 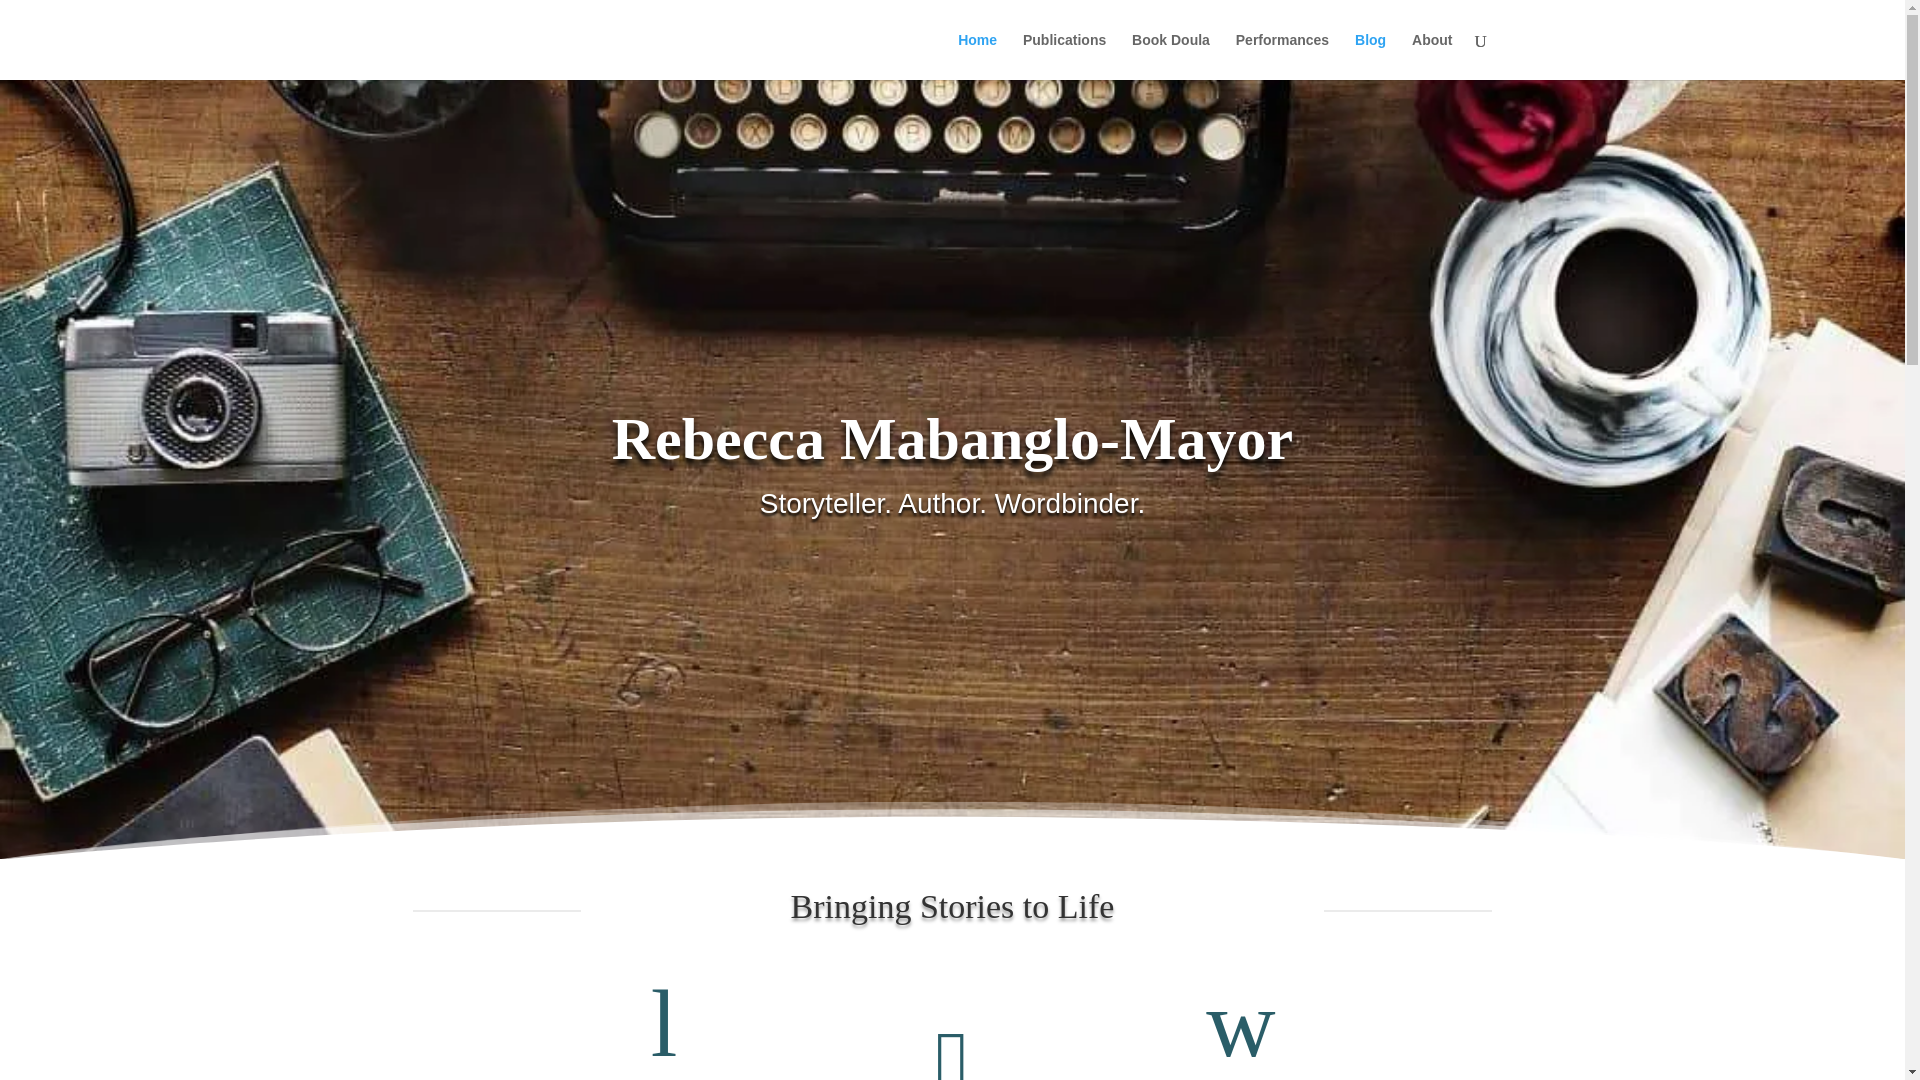 What do you see at coordinates (1170, 56) in the screenshot?
I see `Book Doula` at bounding box center [1170, 56].